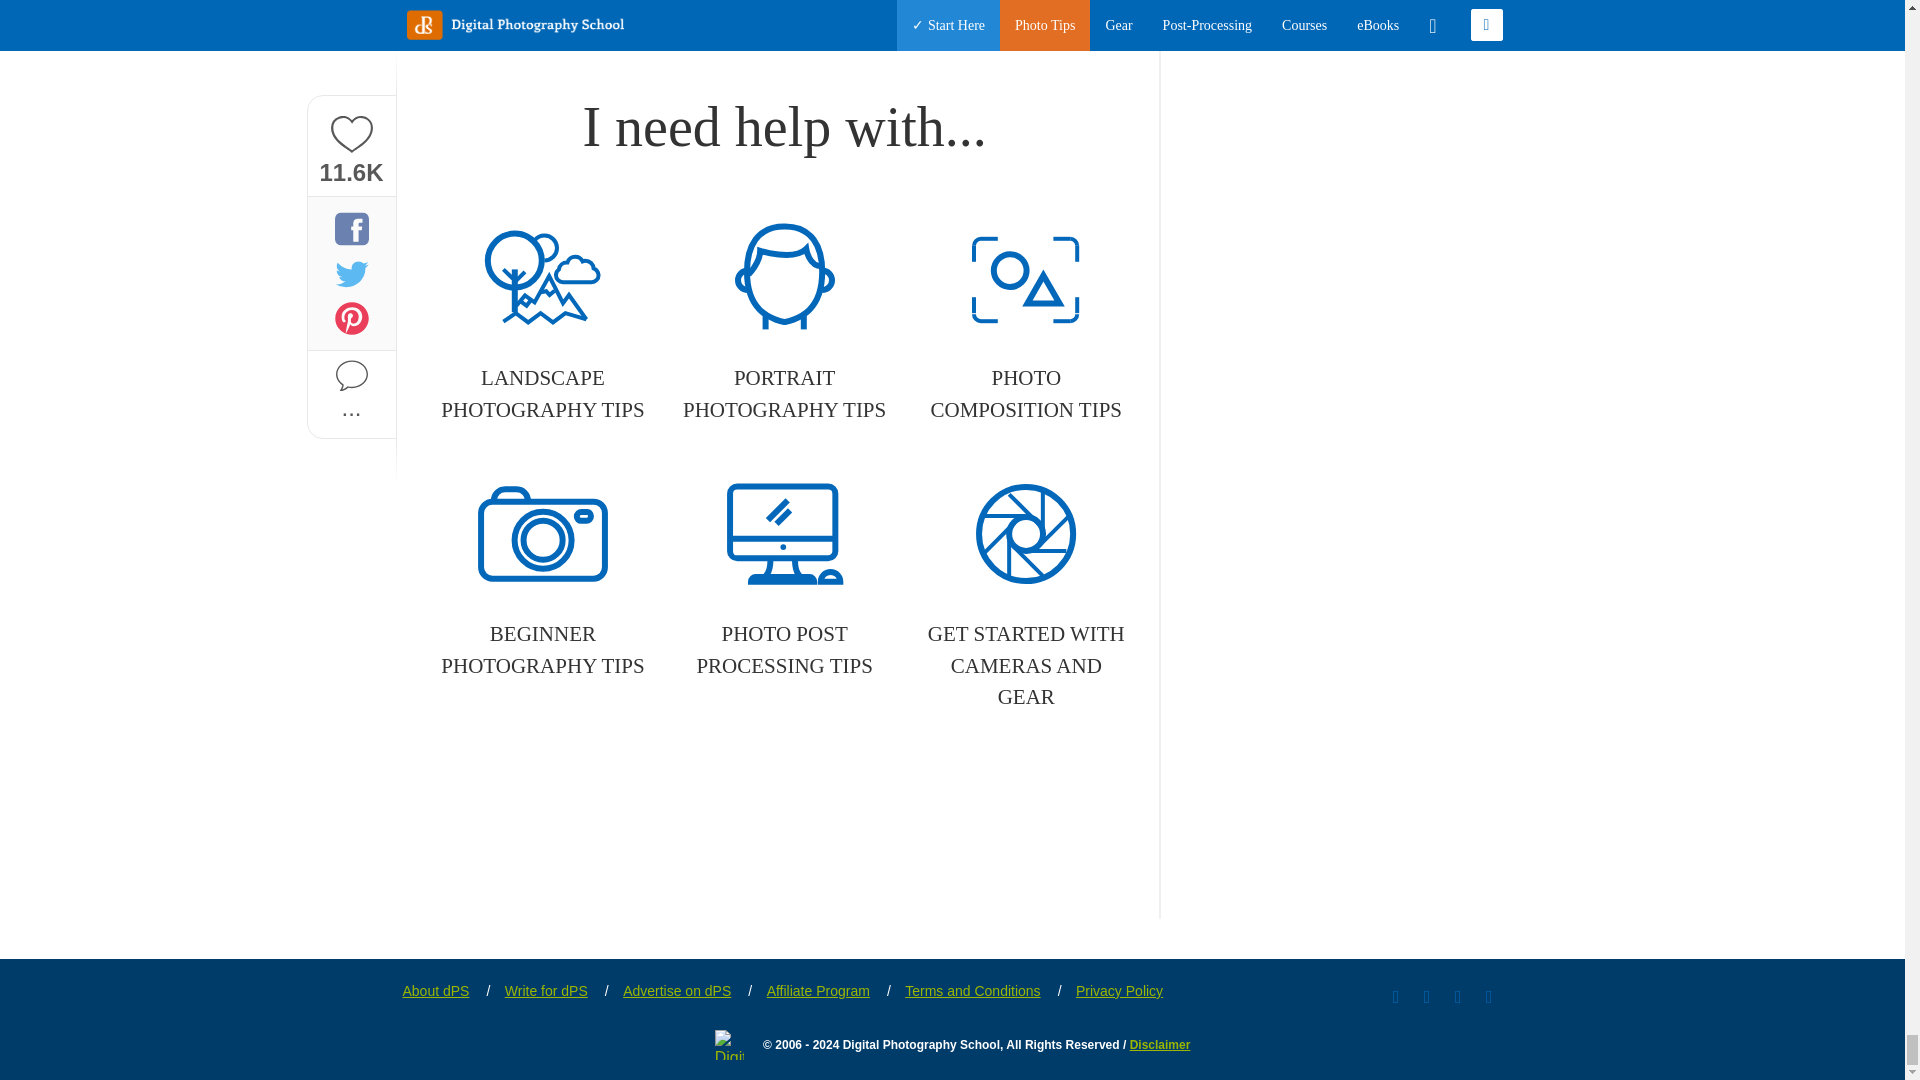  Describe the element at coordinates (542, 322) in the screenshot. I see `Landscape Photography Tips` at that location.